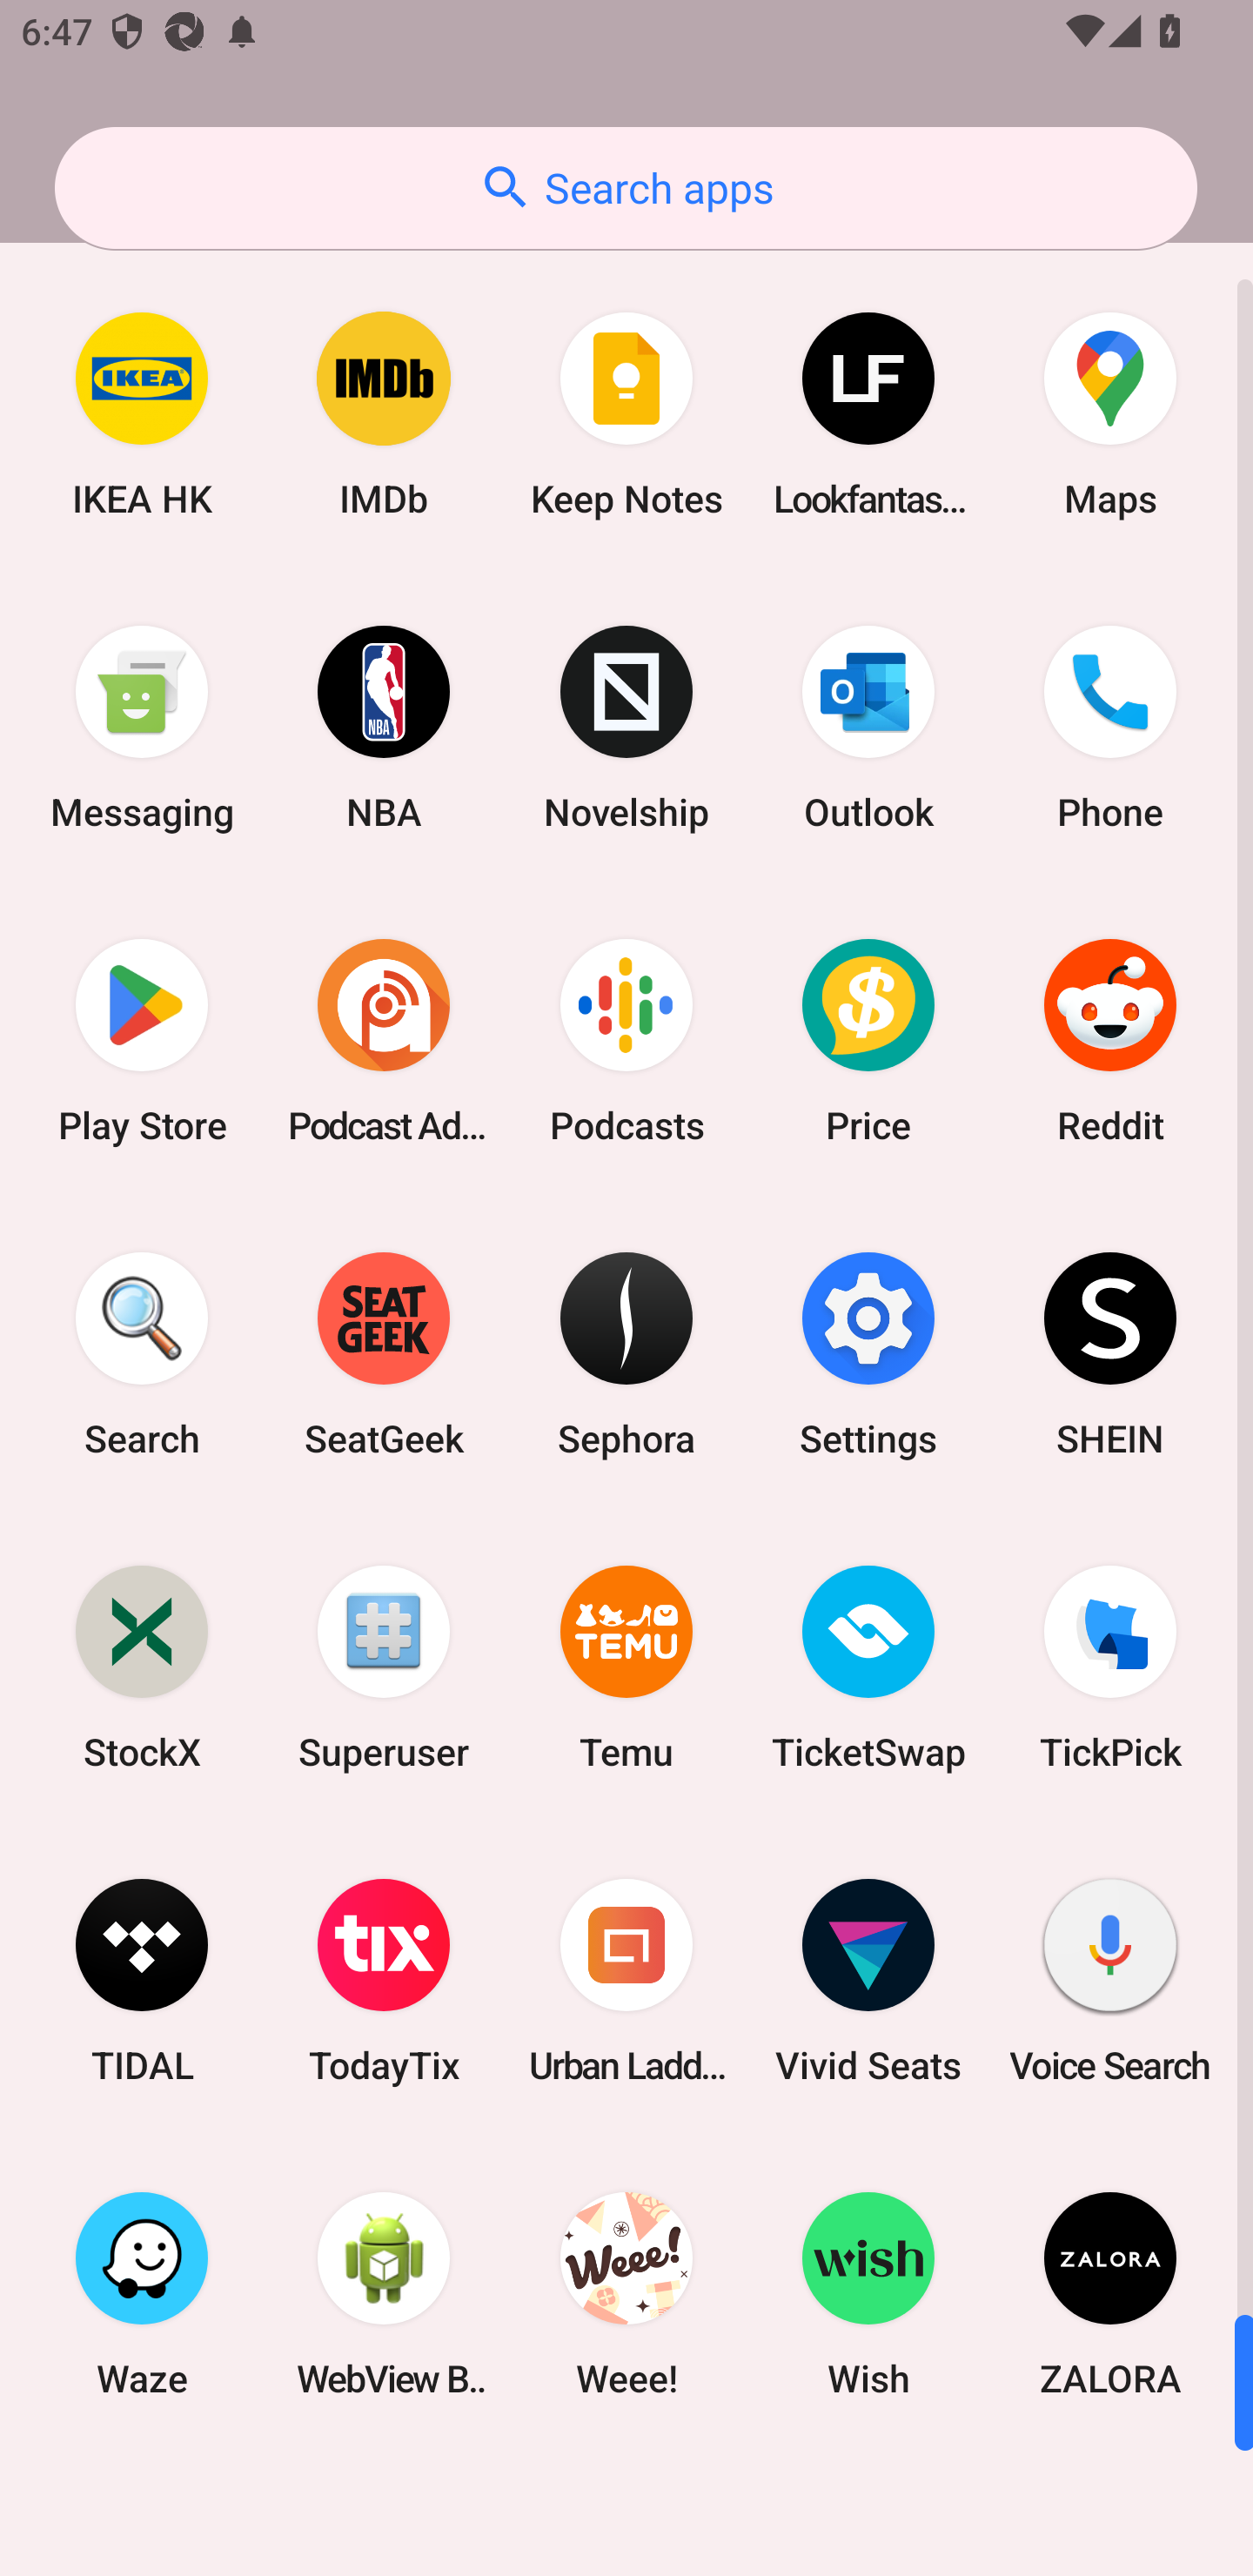 The image size is (1253, 2576). What do you see at coordinates (384, 728) in the screenshot?
I see `NBA` at bounding box center [384, 728].